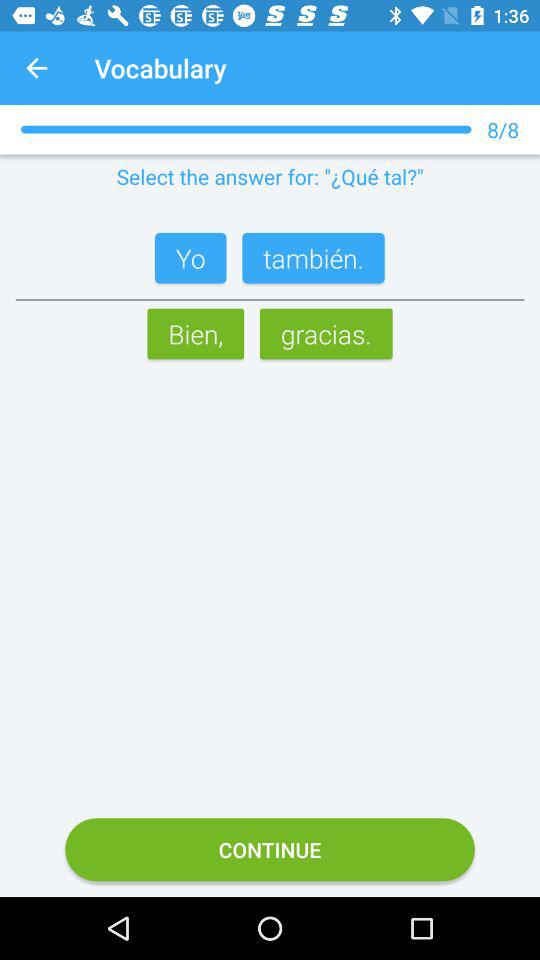 The width and height of the screenshot is (540, 960). What do you see at coordinates (270, 850) in the screenshot?
I see `open continue icon` at bounding box center [270, 850].